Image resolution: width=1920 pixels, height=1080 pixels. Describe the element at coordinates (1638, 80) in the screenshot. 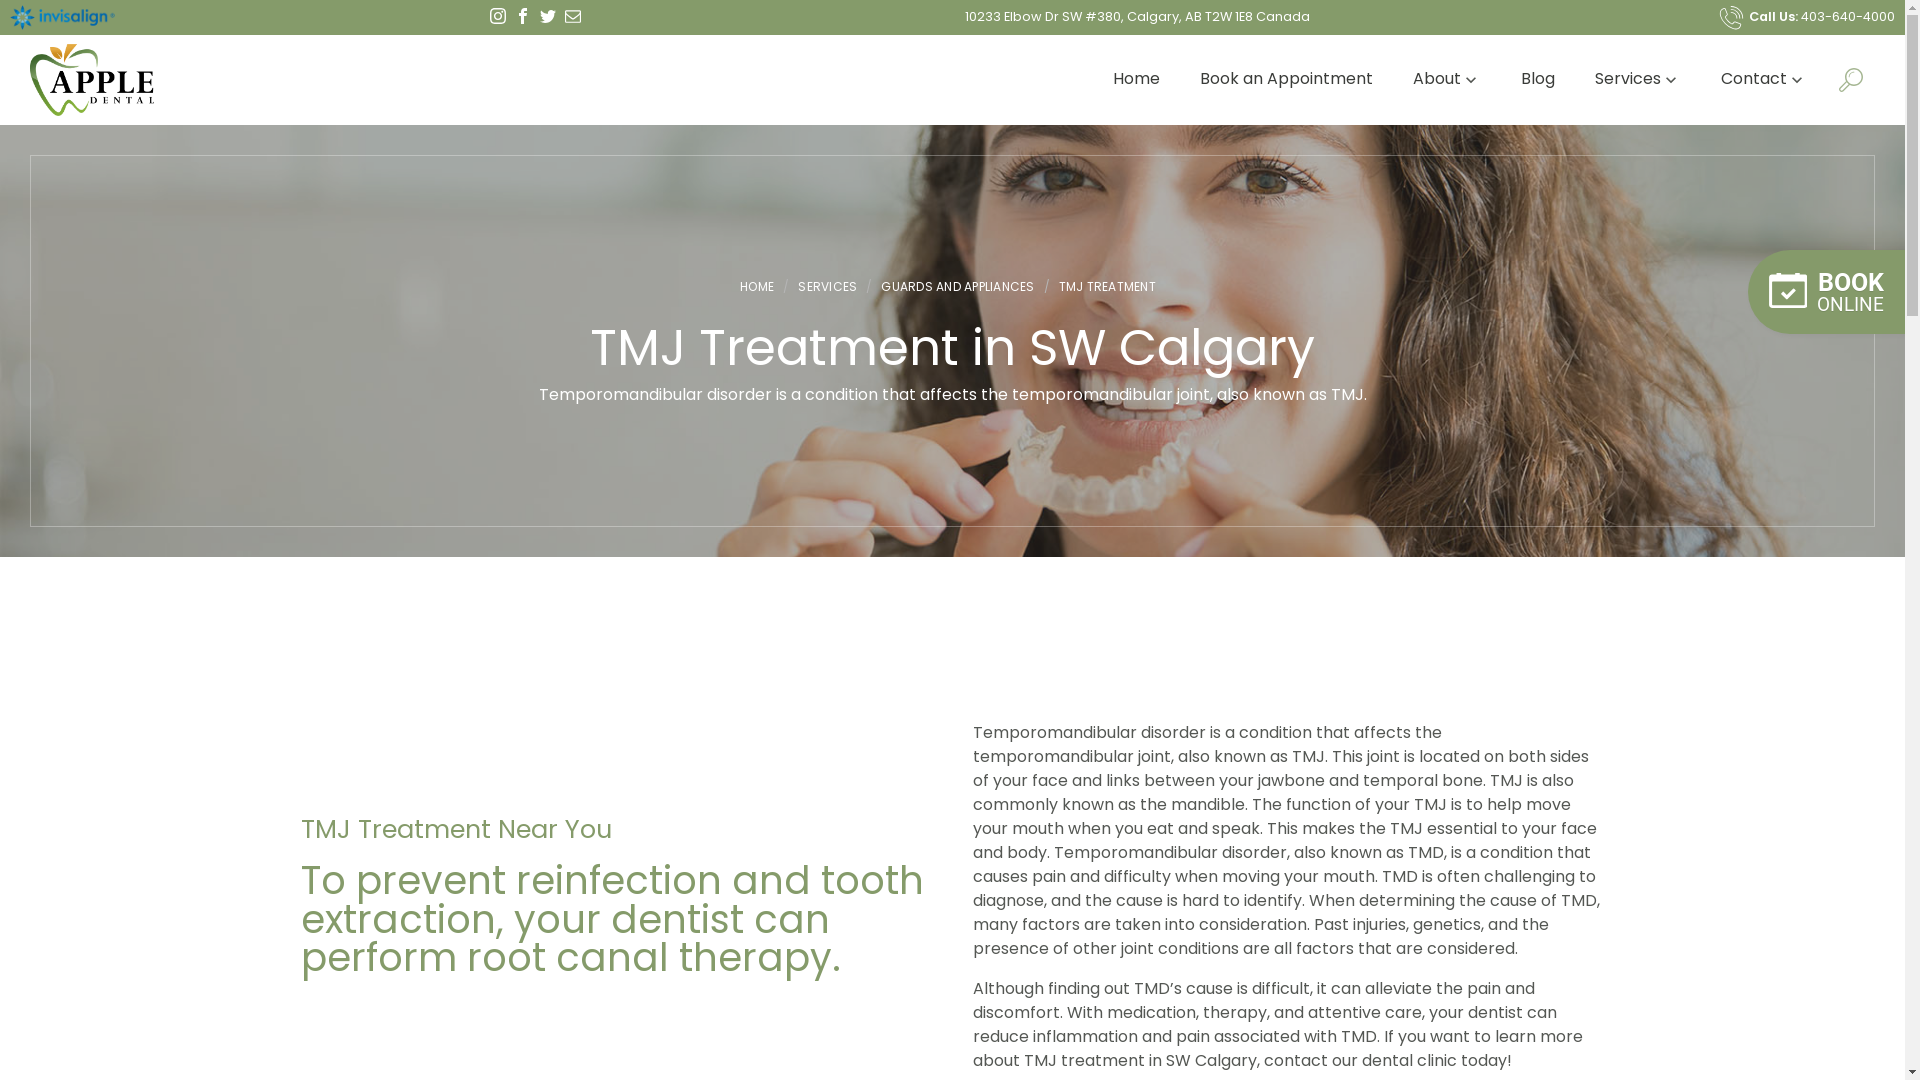

I see `Services` at that location.